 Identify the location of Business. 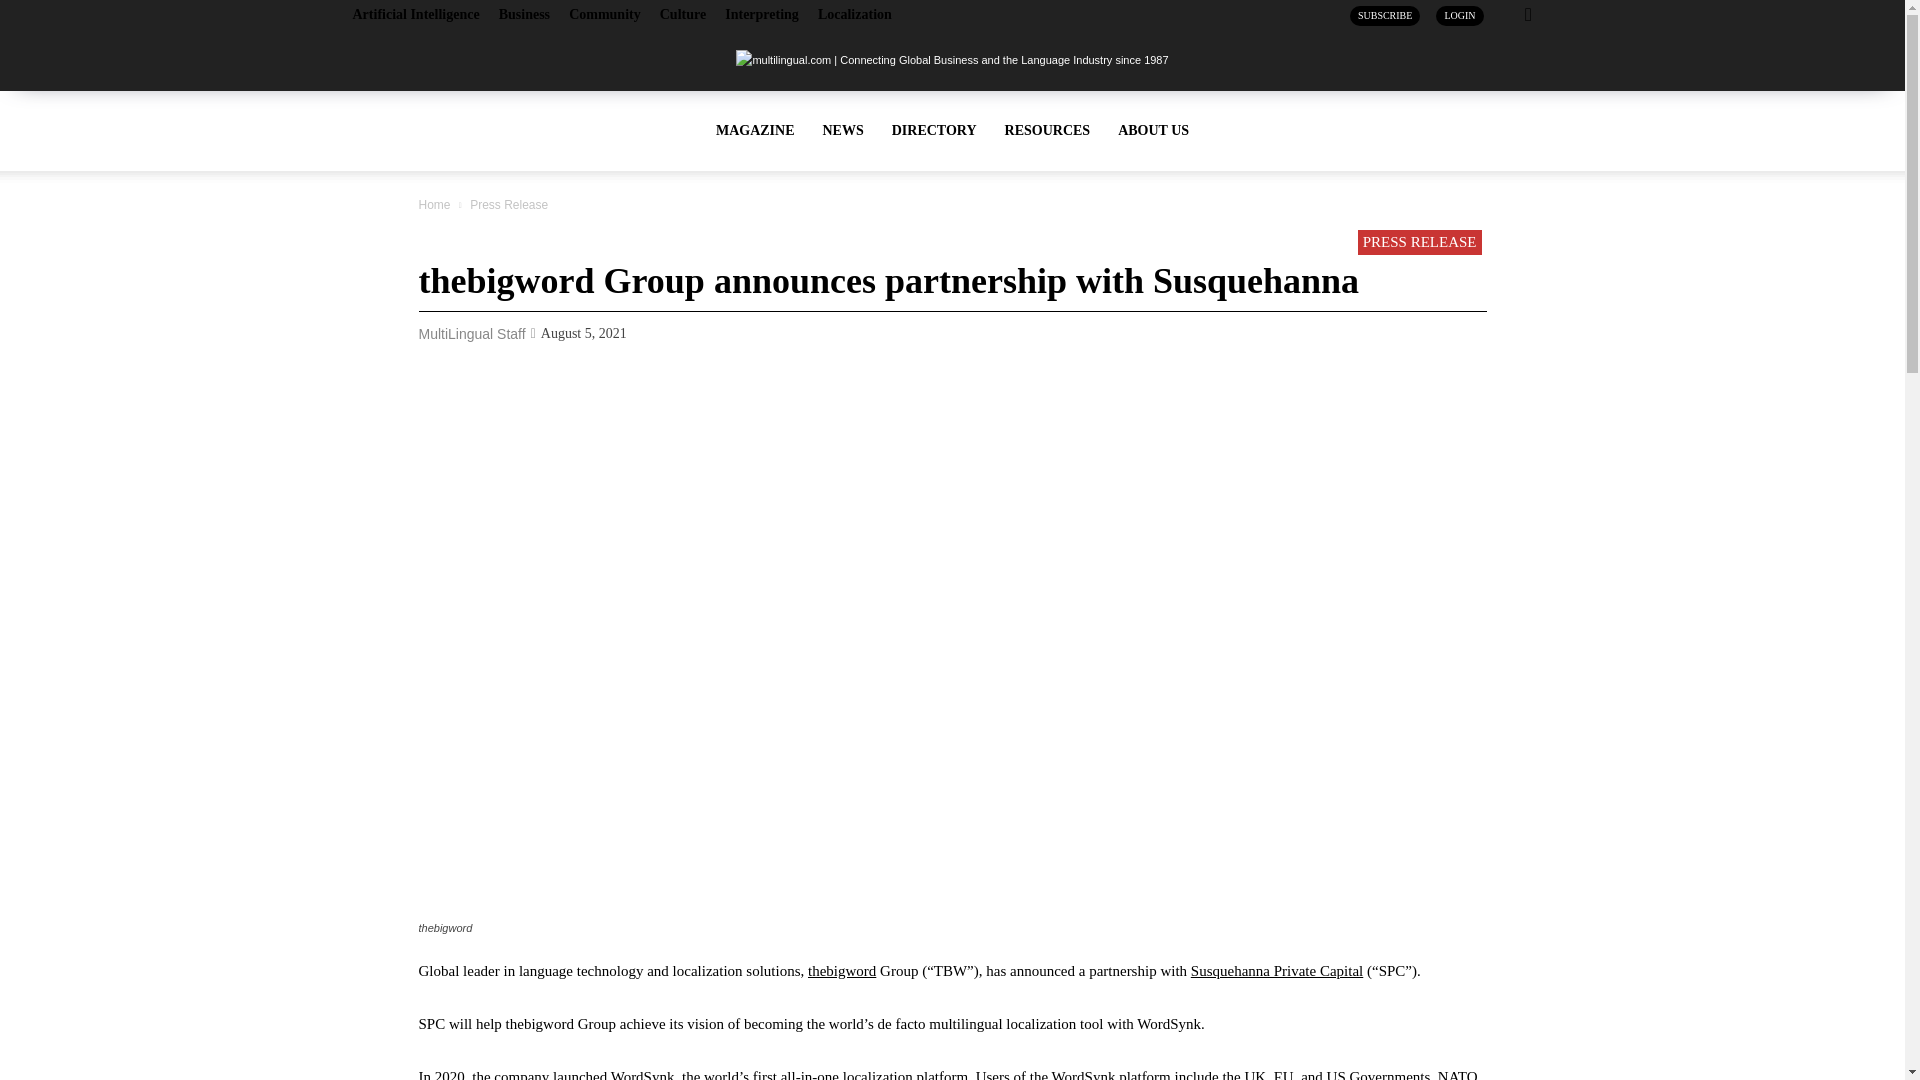
(524, 14).